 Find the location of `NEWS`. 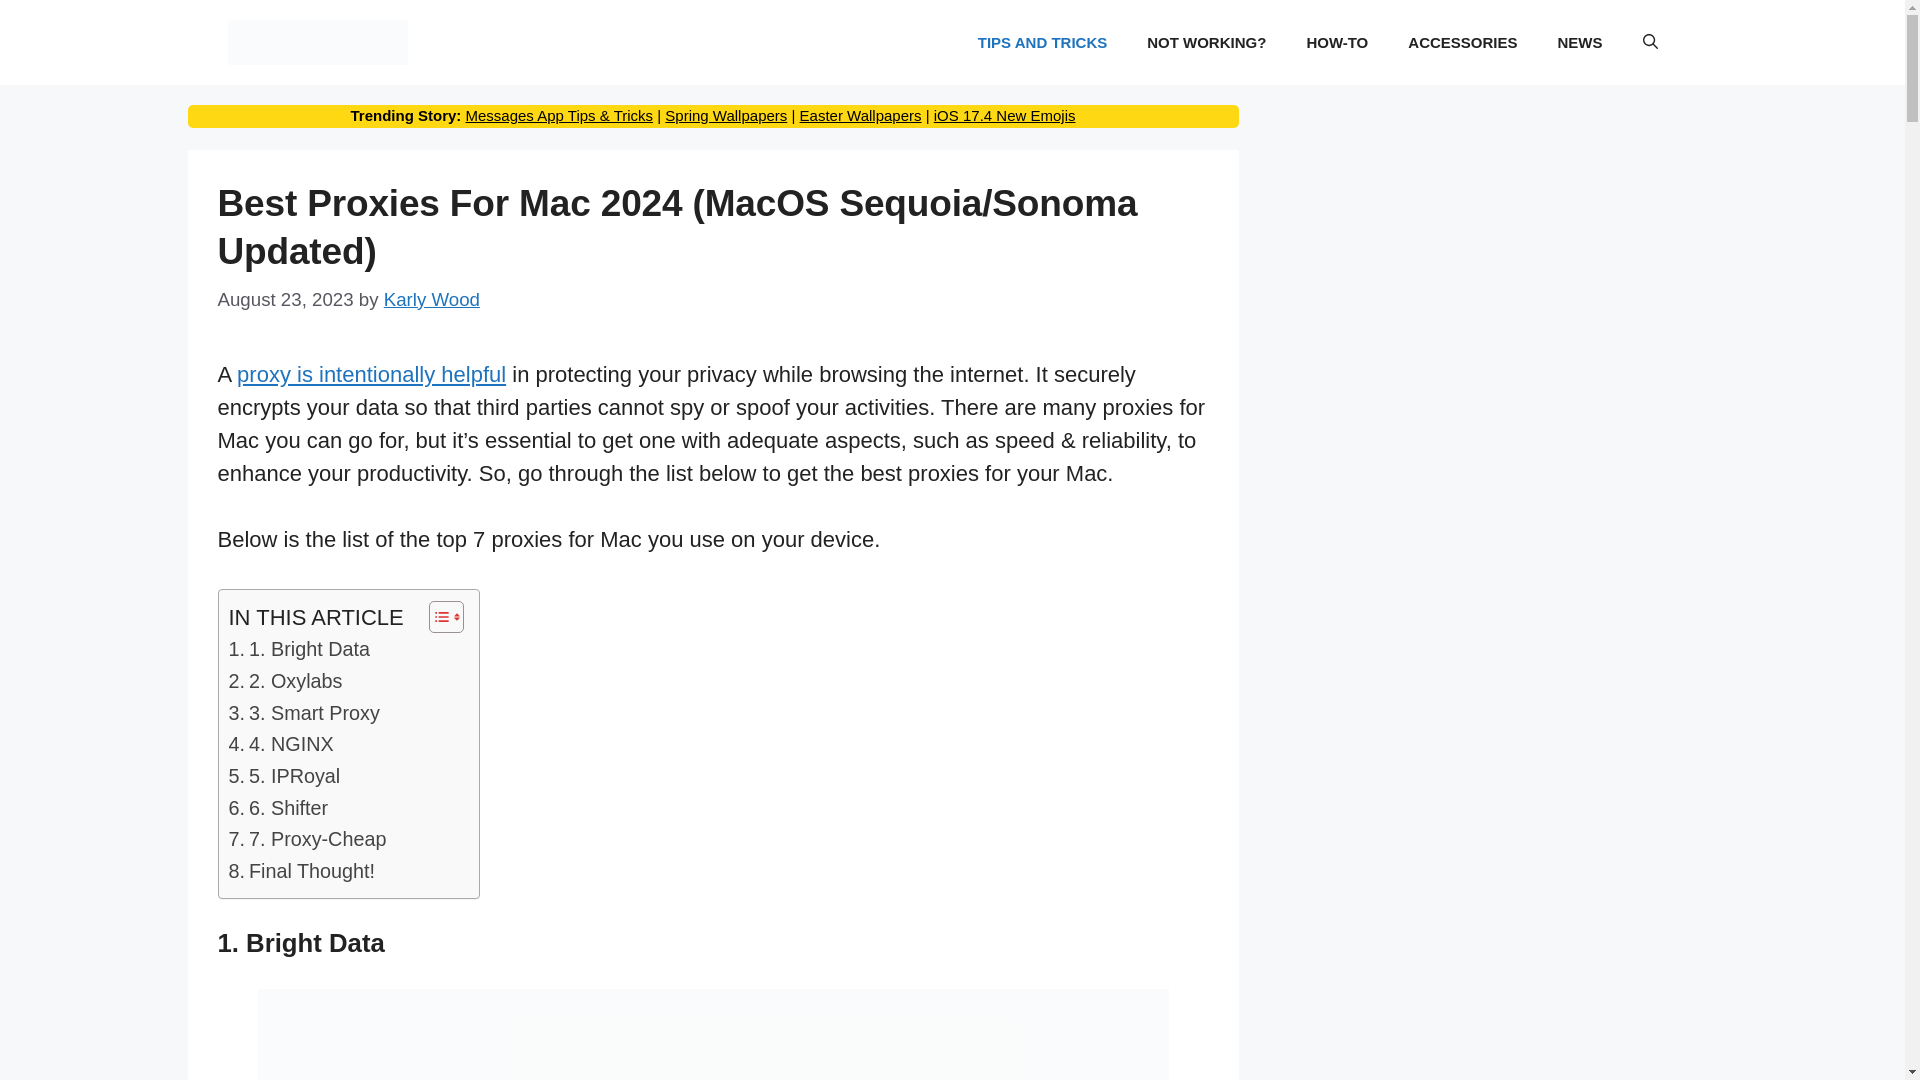

NEWS is located at coordinates (1580, 42).